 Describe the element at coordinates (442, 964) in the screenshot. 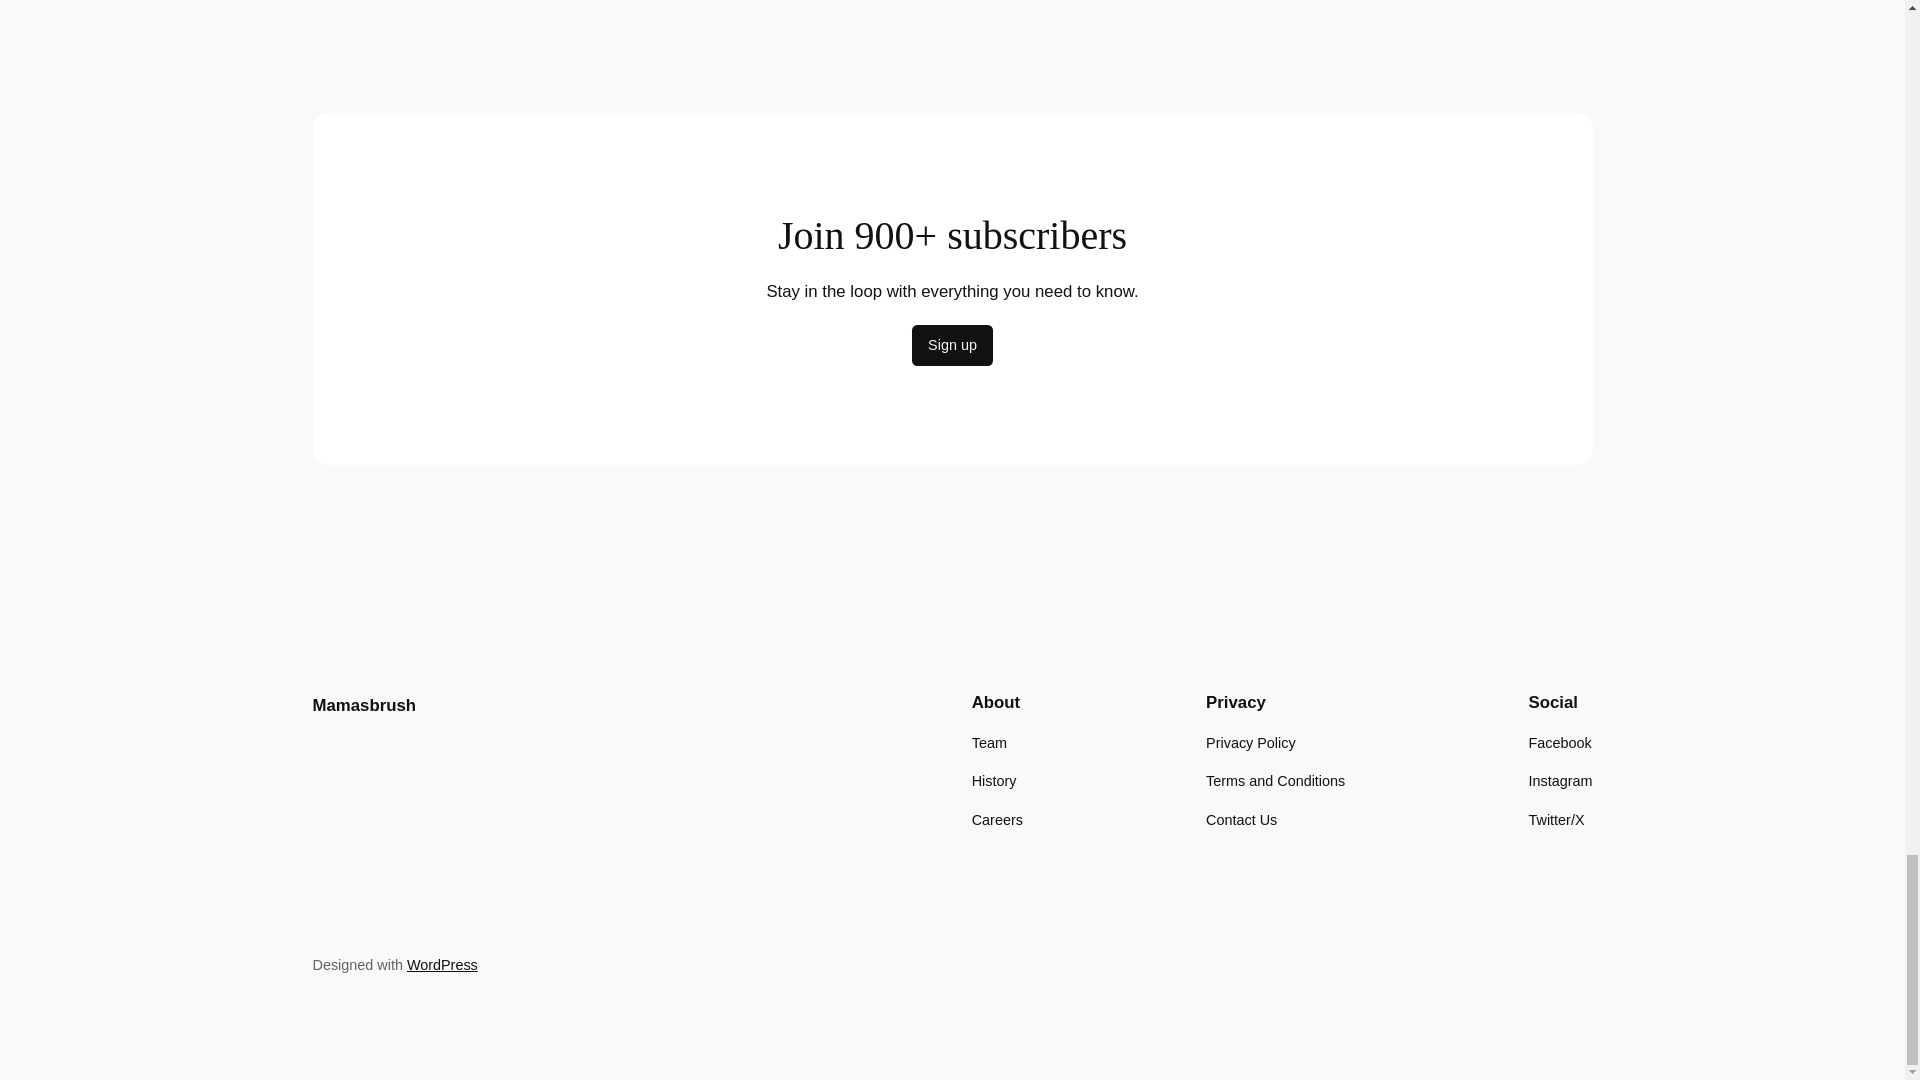

I see `WordPress` at that location.